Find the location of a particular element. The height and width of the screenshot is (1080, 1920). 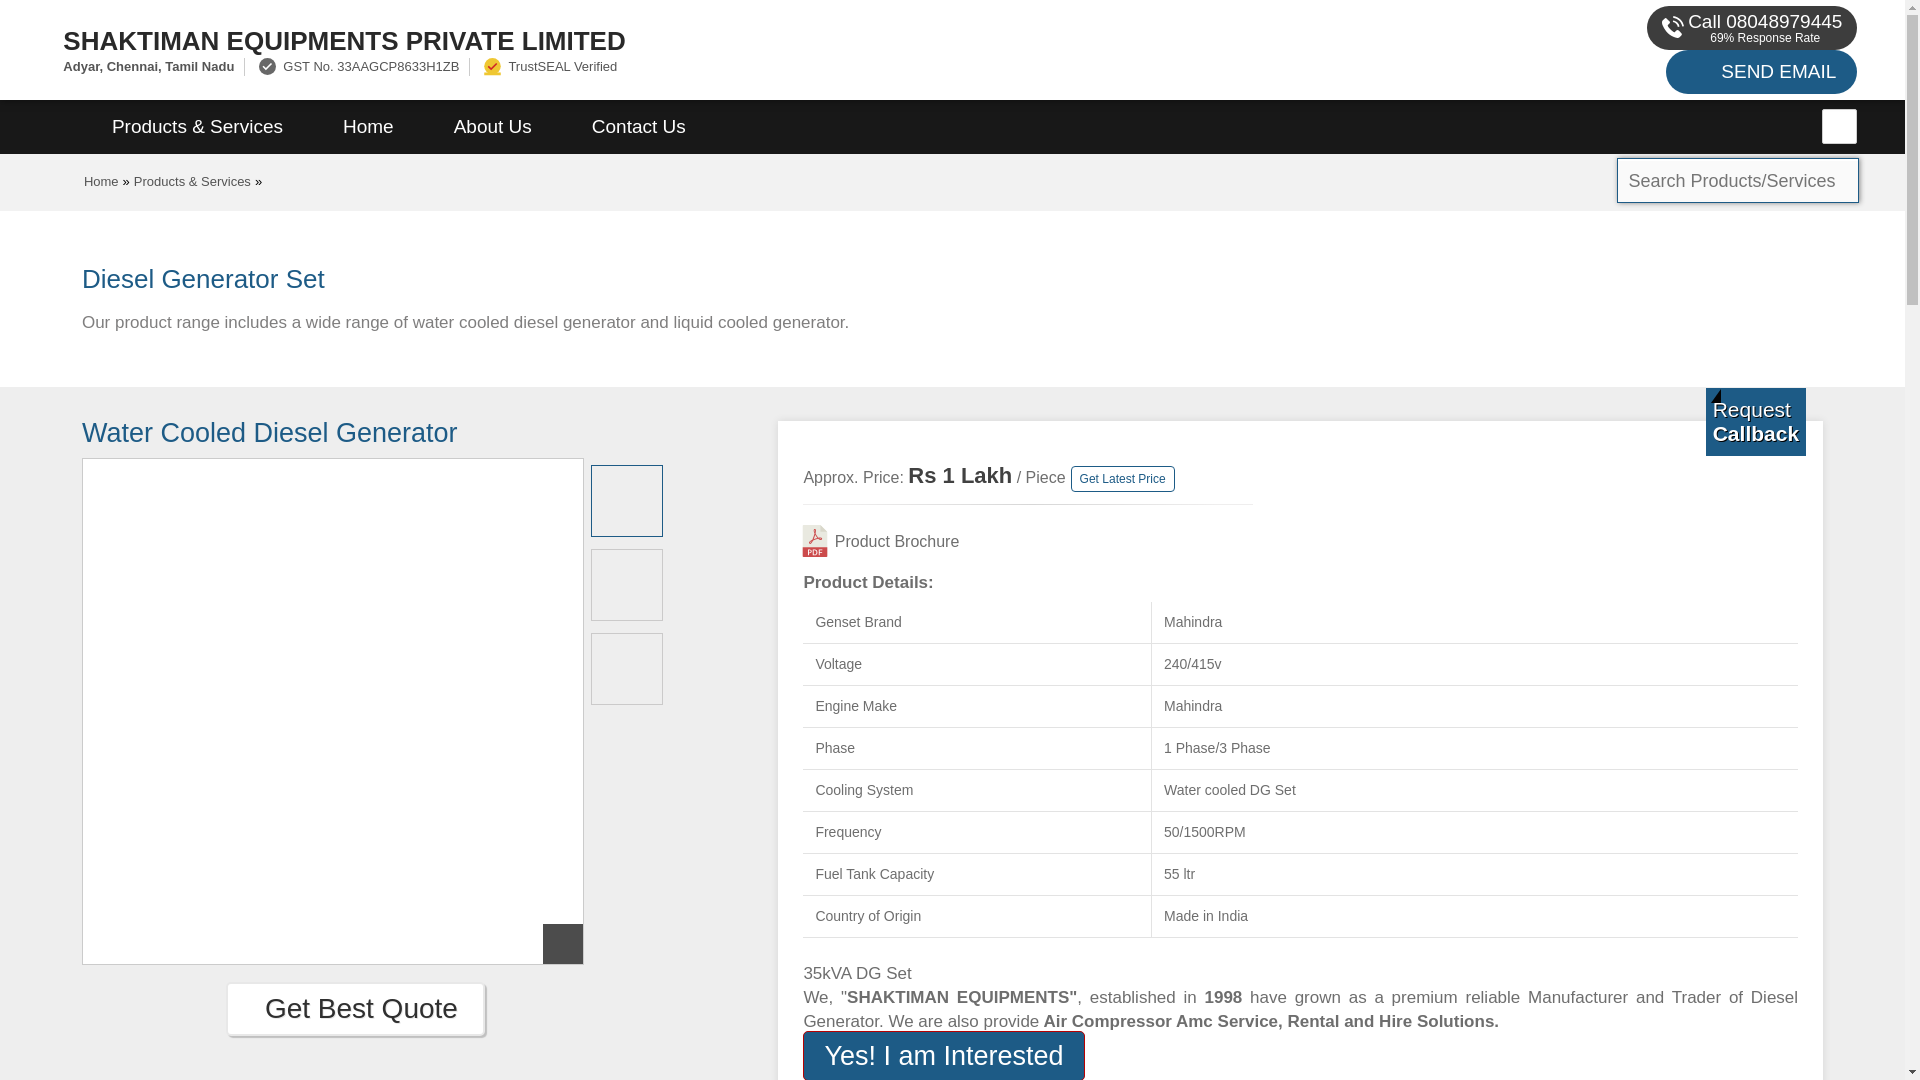

Home is located at coordinates (102, 181).